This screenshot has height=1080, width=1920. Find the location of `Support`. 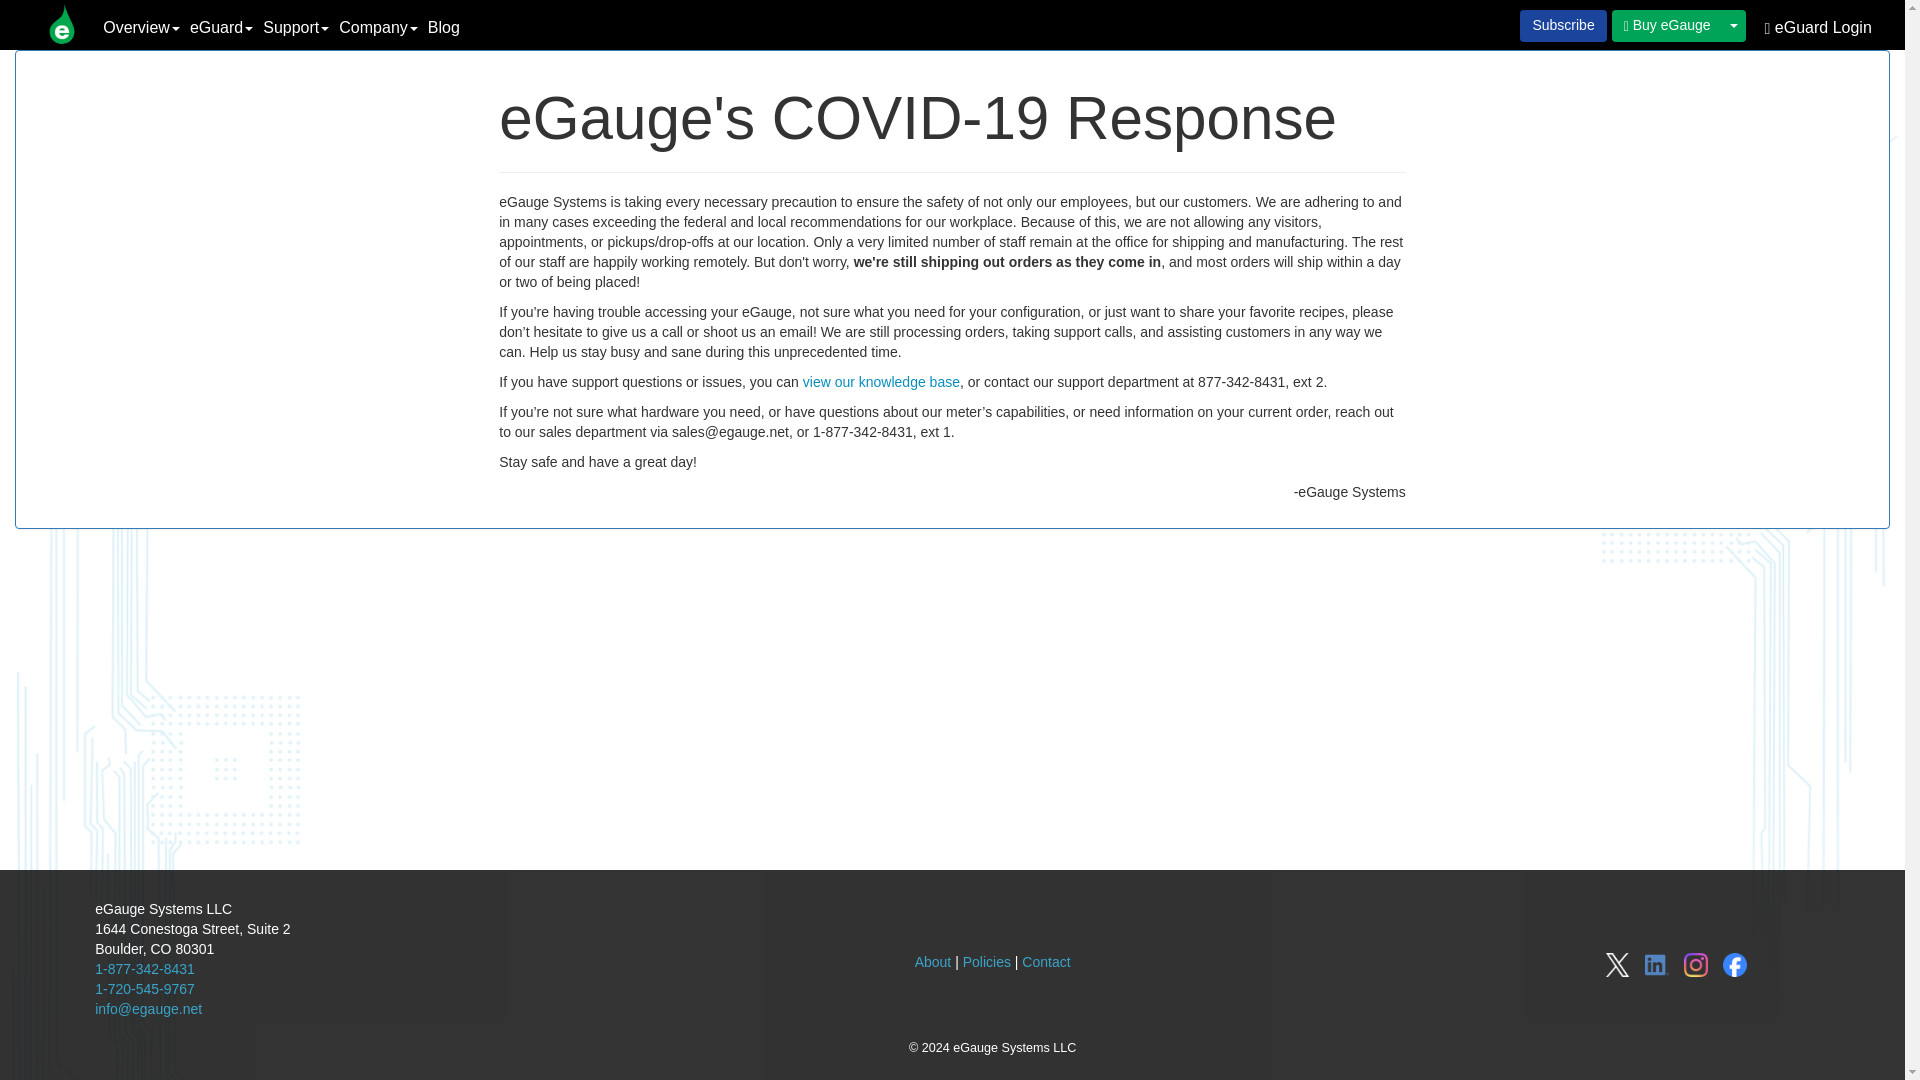

Support is located at coordinates (296, 28).